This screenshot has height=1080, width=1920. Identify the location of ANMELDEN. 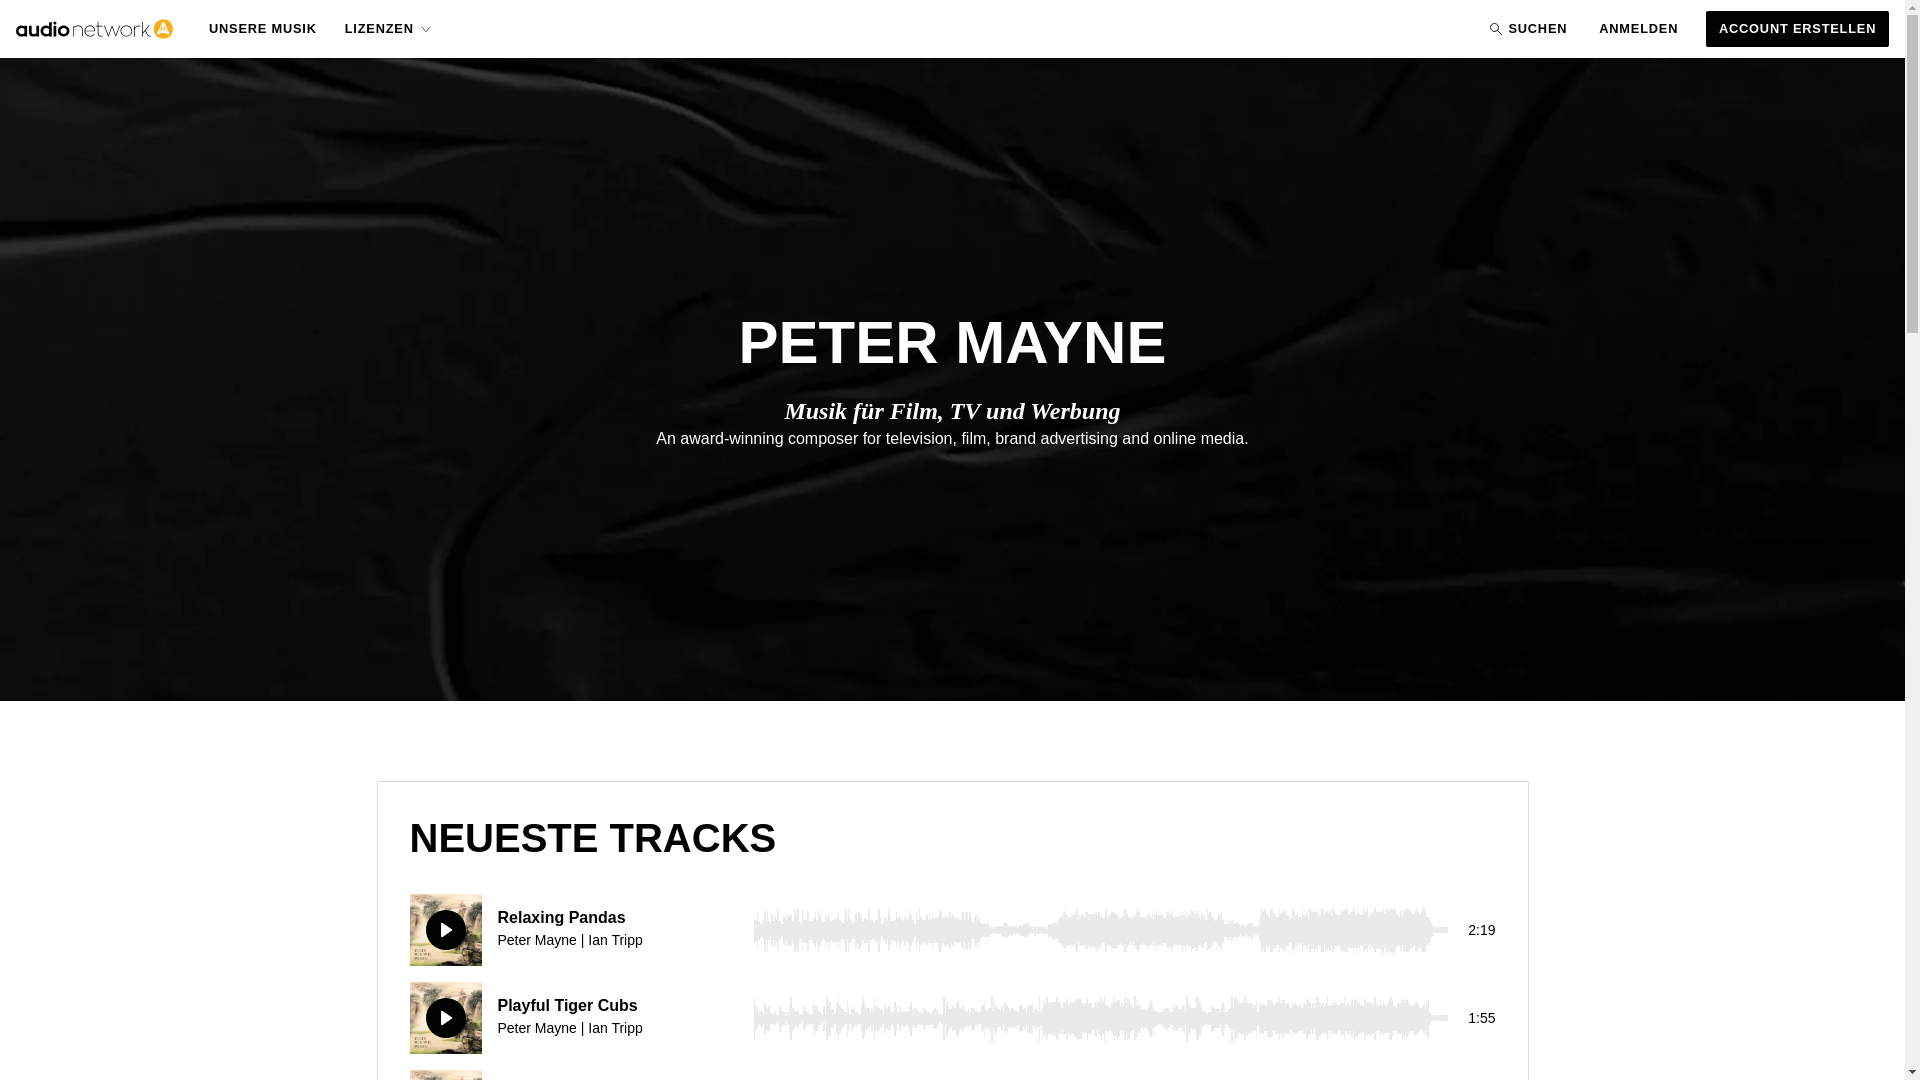
(1638, 28).